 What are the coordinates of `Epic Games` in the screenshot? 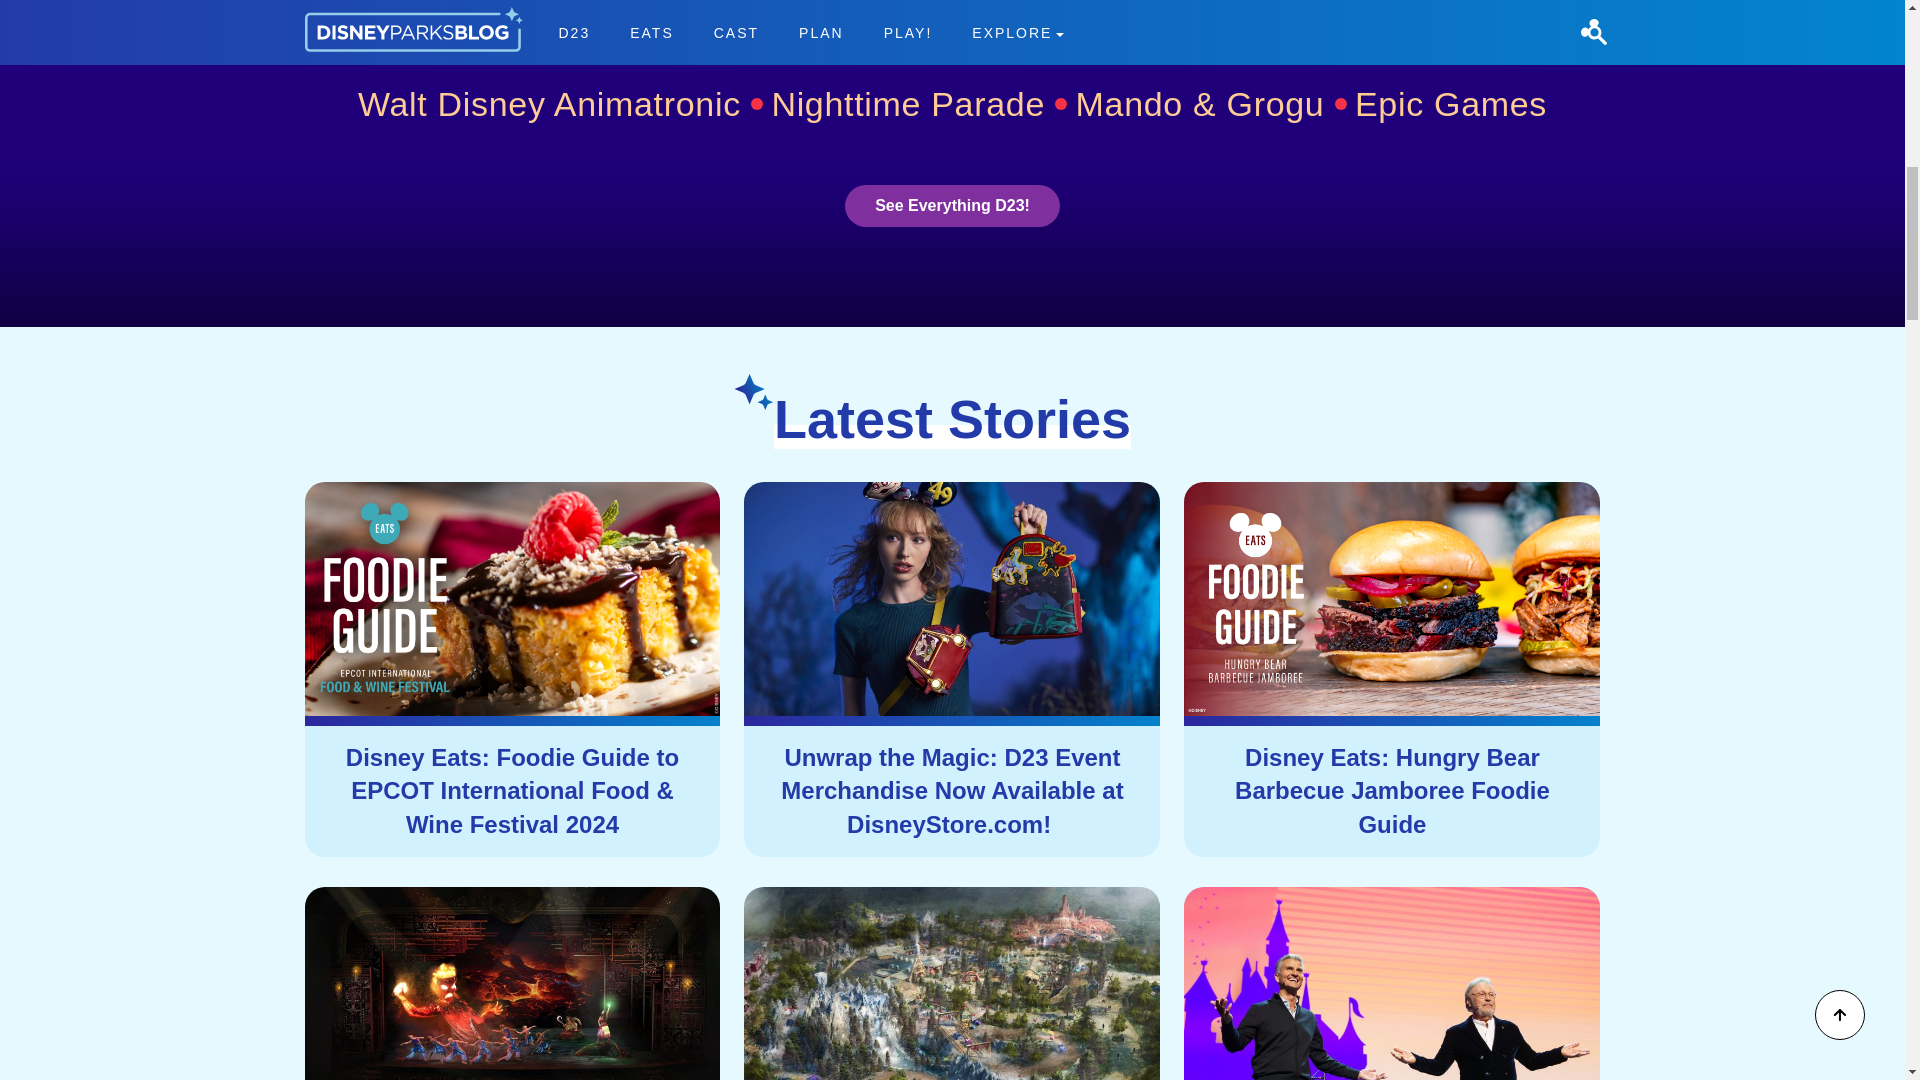 It's located at (1451, 104).